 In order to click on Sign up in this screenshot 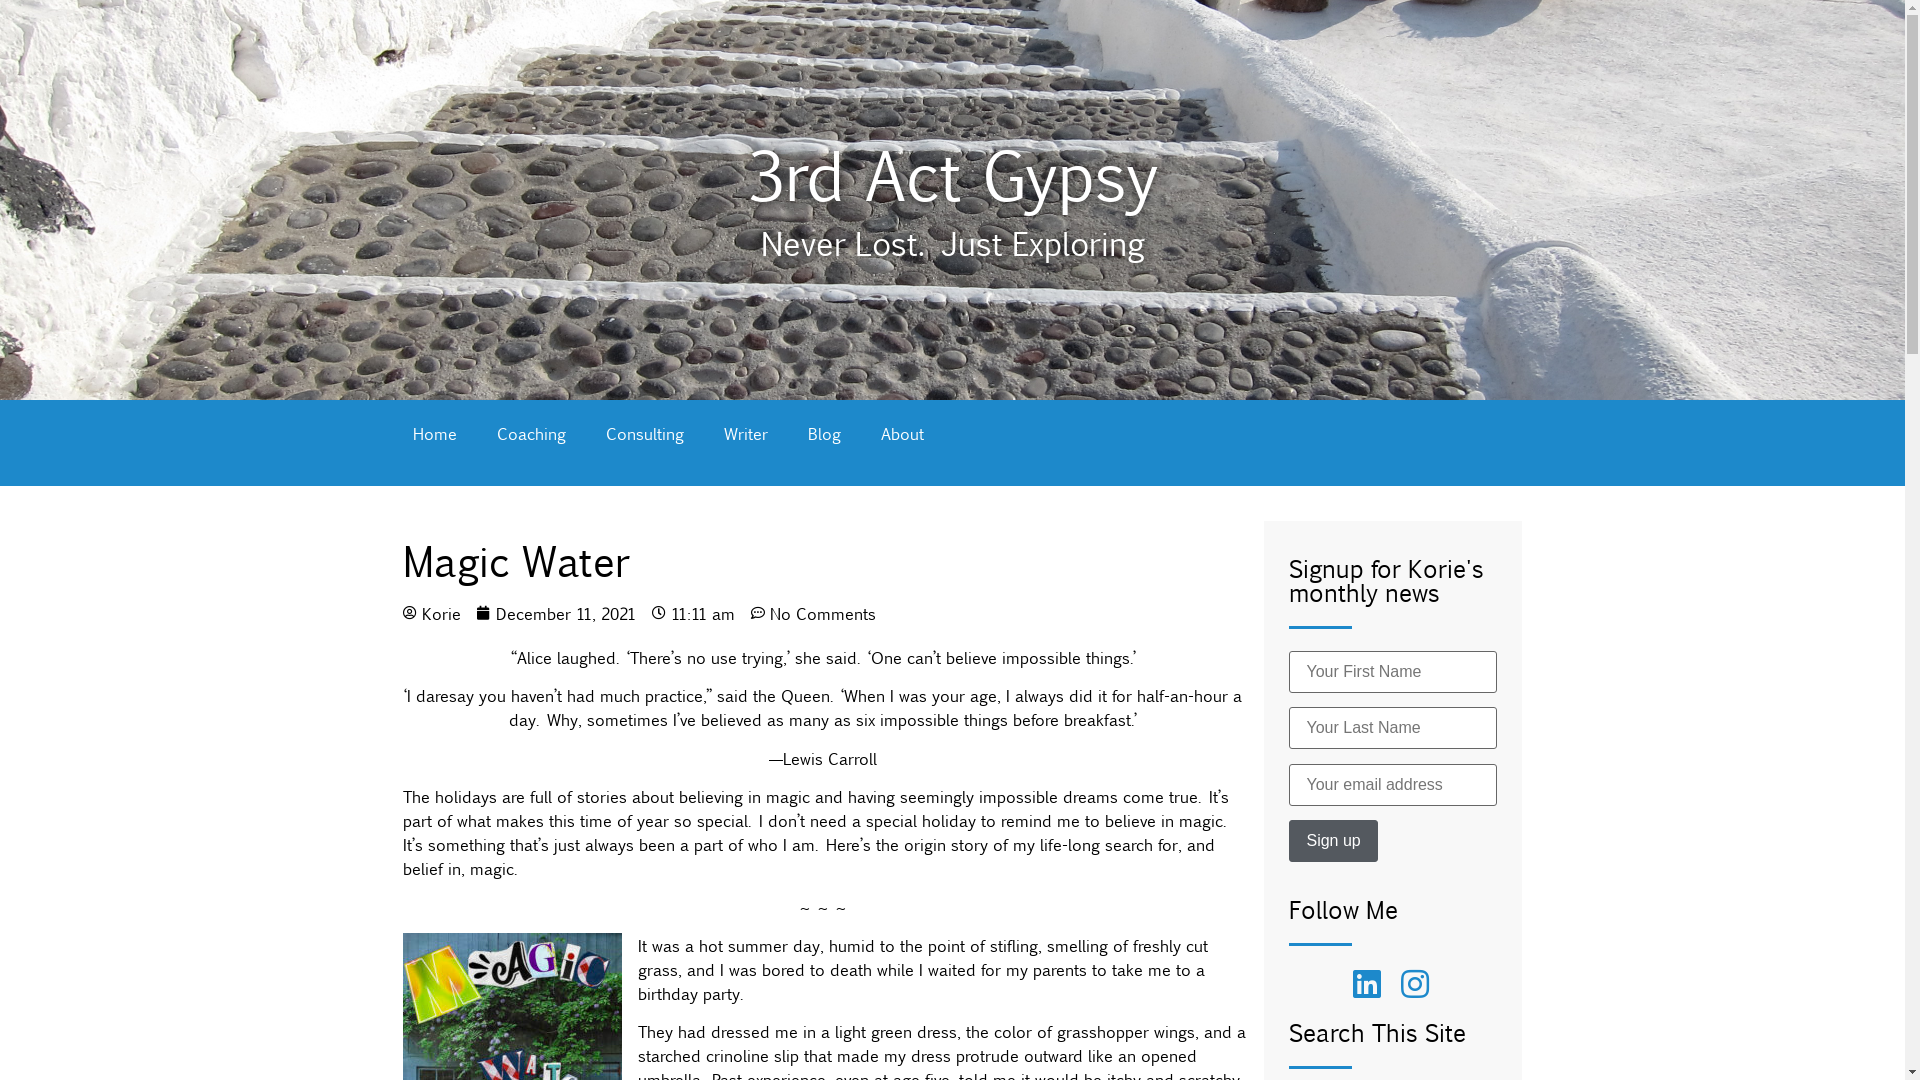, I will do `click(1333, 841)`.